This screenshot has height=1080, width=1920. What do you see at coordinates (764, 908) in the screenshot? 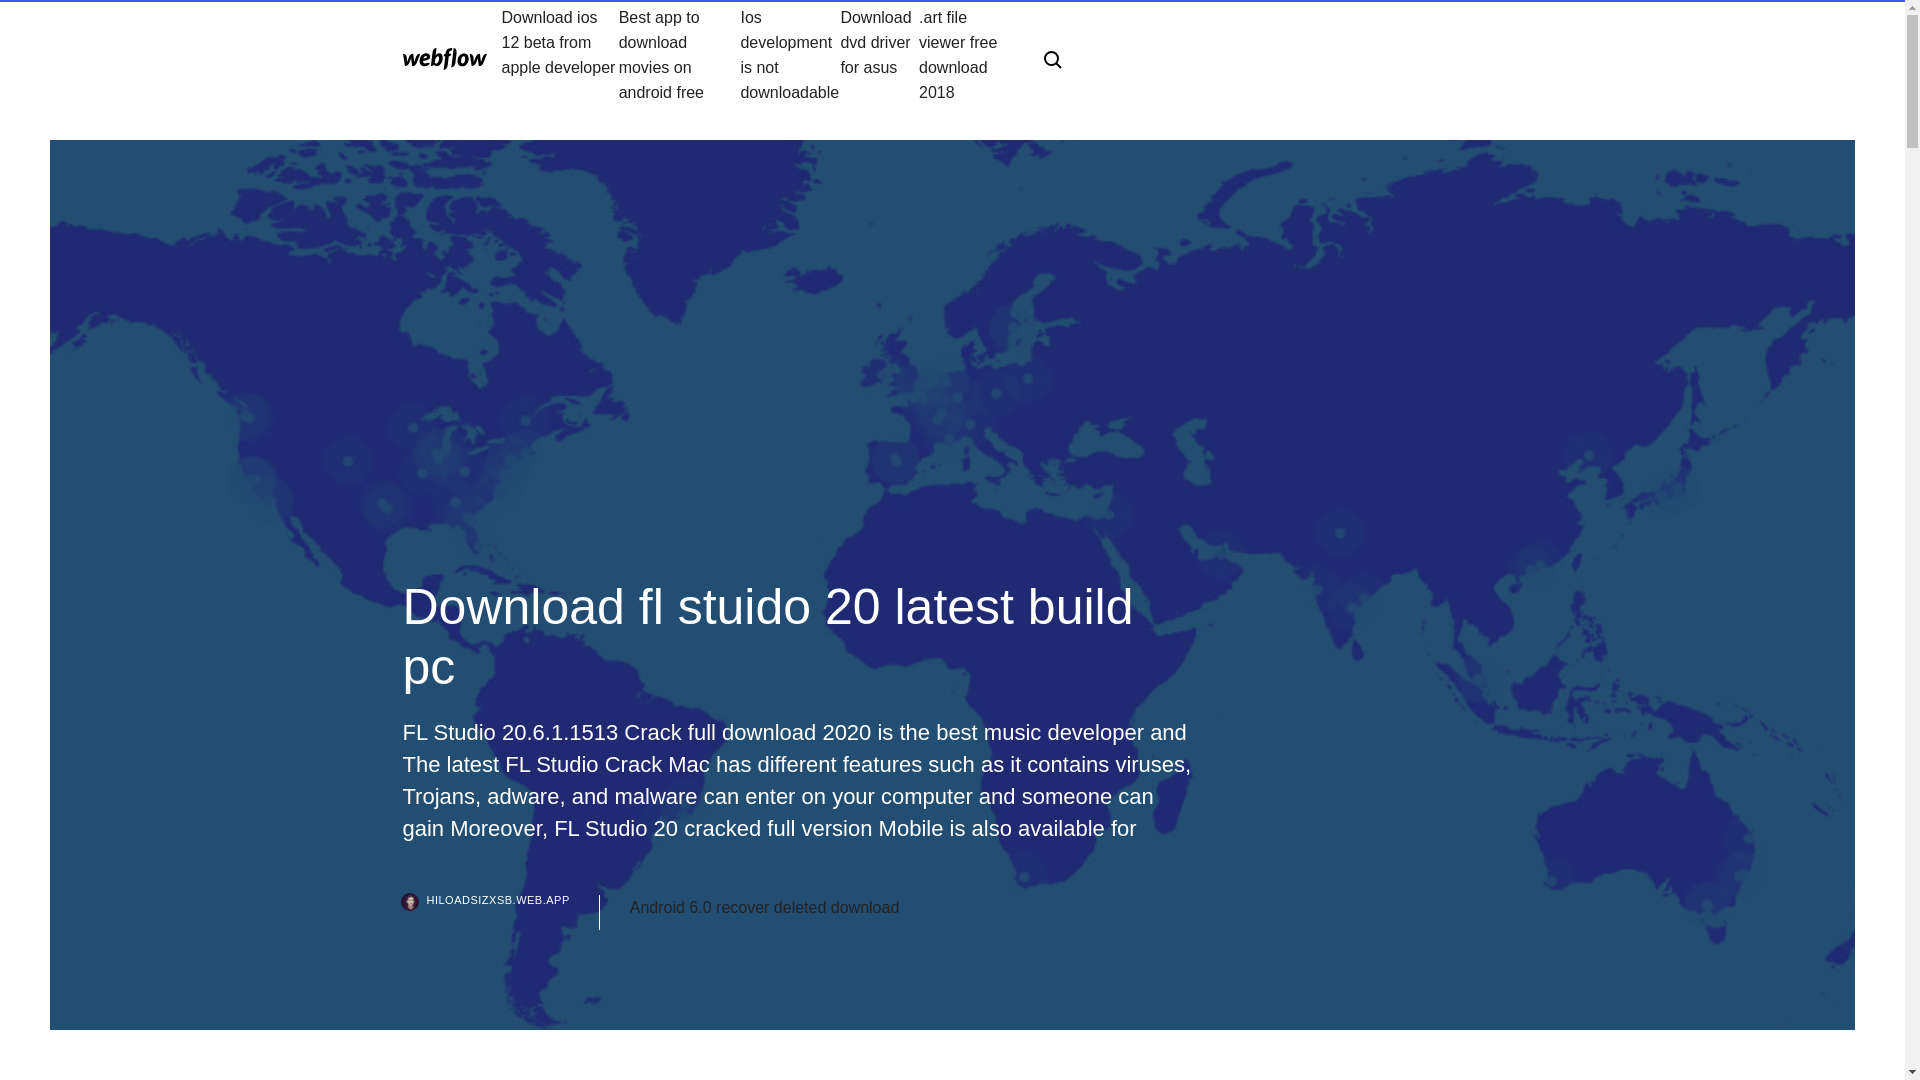
I see `Android 6.0 recover deleted download` at bounding box center [764, 908].